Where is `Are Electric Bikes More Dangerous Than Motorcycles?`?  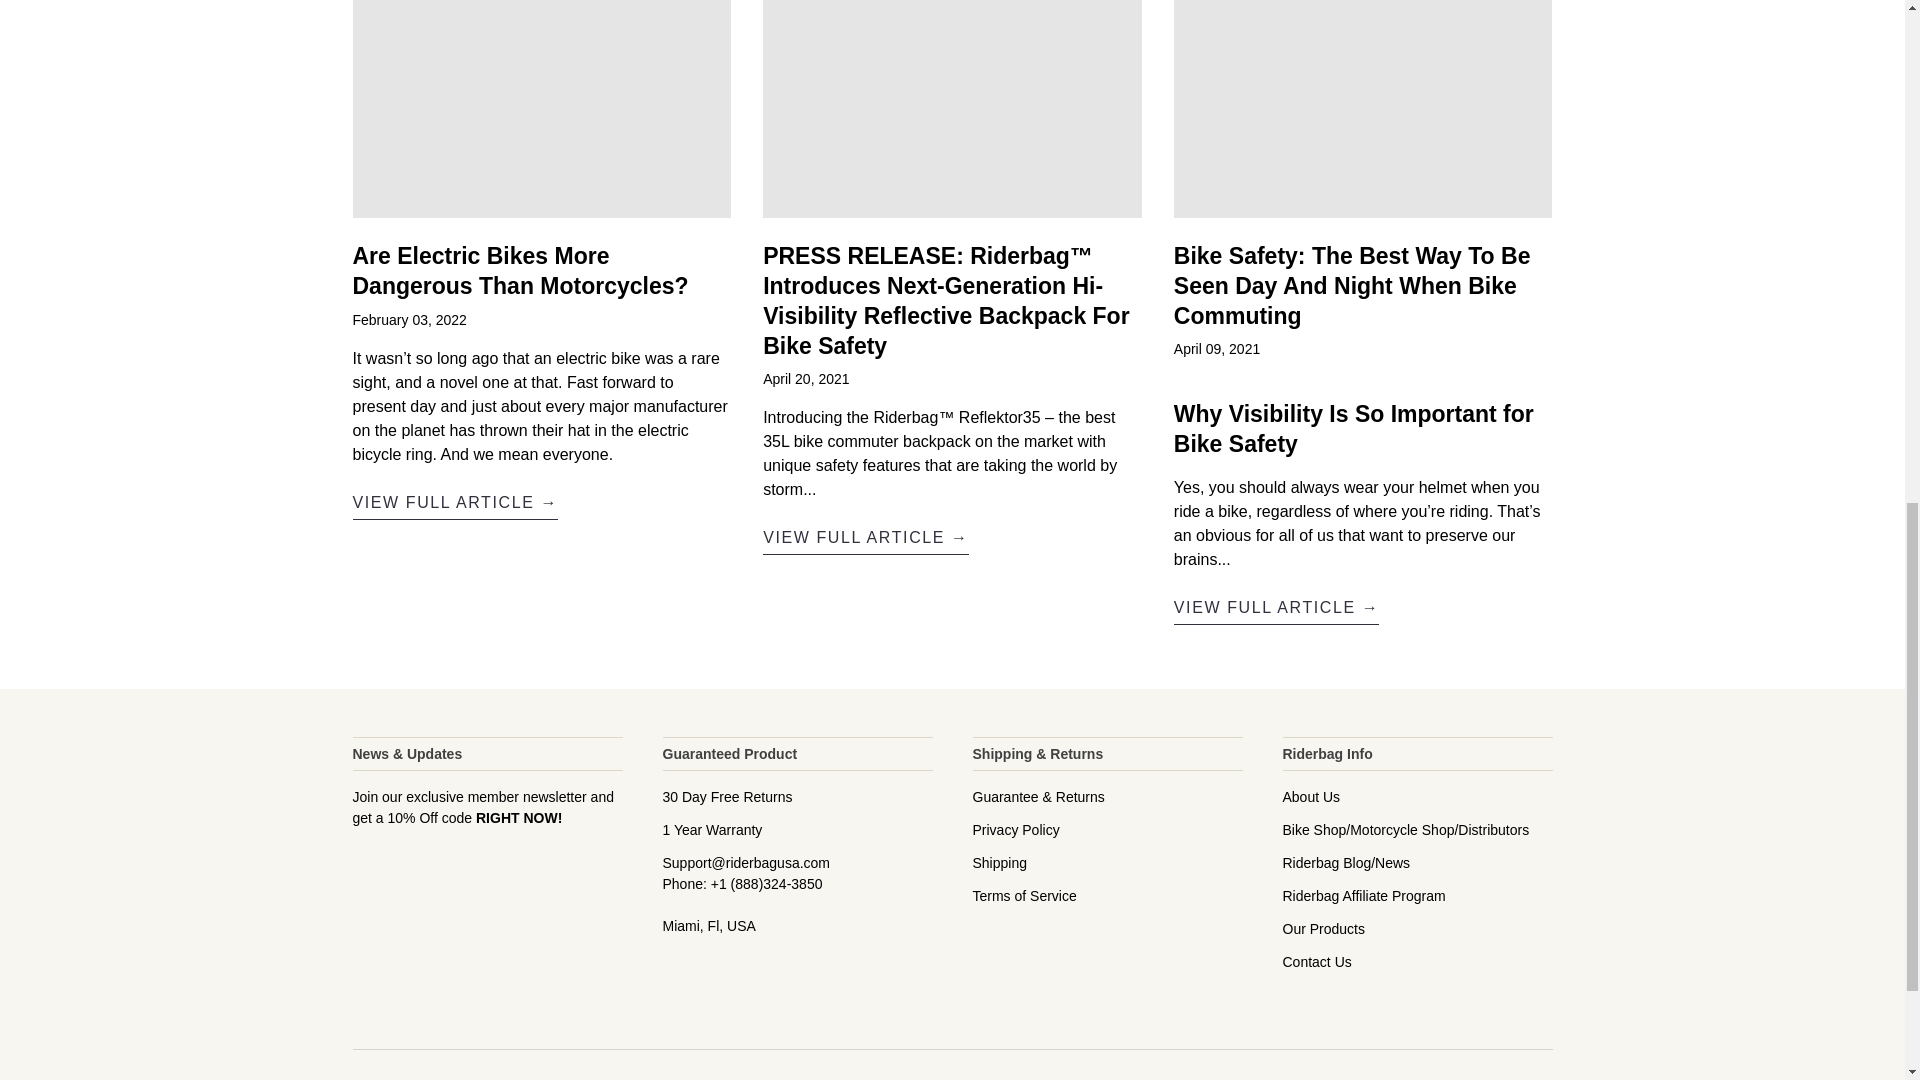
Are Electric Bikes More Dangerous Than Motorcycles? is located at coordinates (454, 505).